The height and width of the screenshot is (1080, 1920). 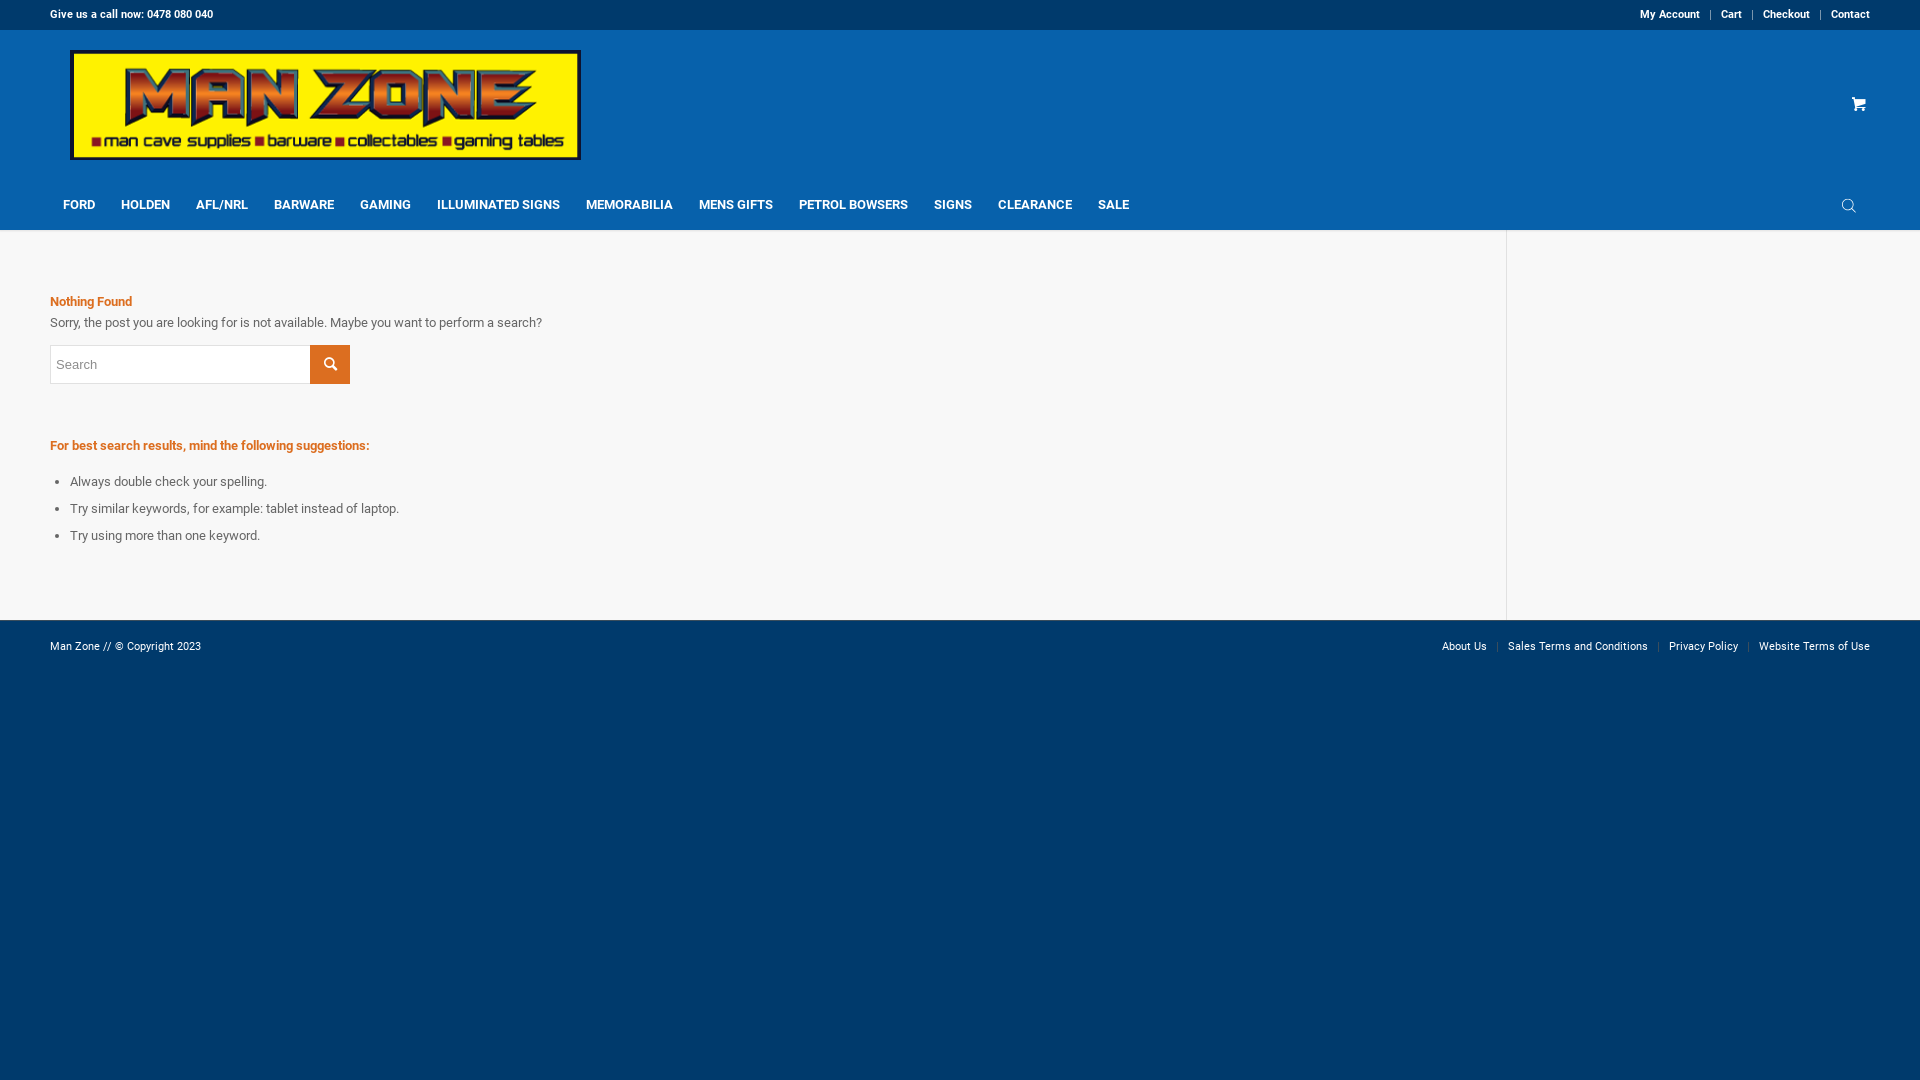 What do you see at coordinates (1814, 646) in the screenshot?
I see `Website Terms of Use` at bounding box center [1814, 646].